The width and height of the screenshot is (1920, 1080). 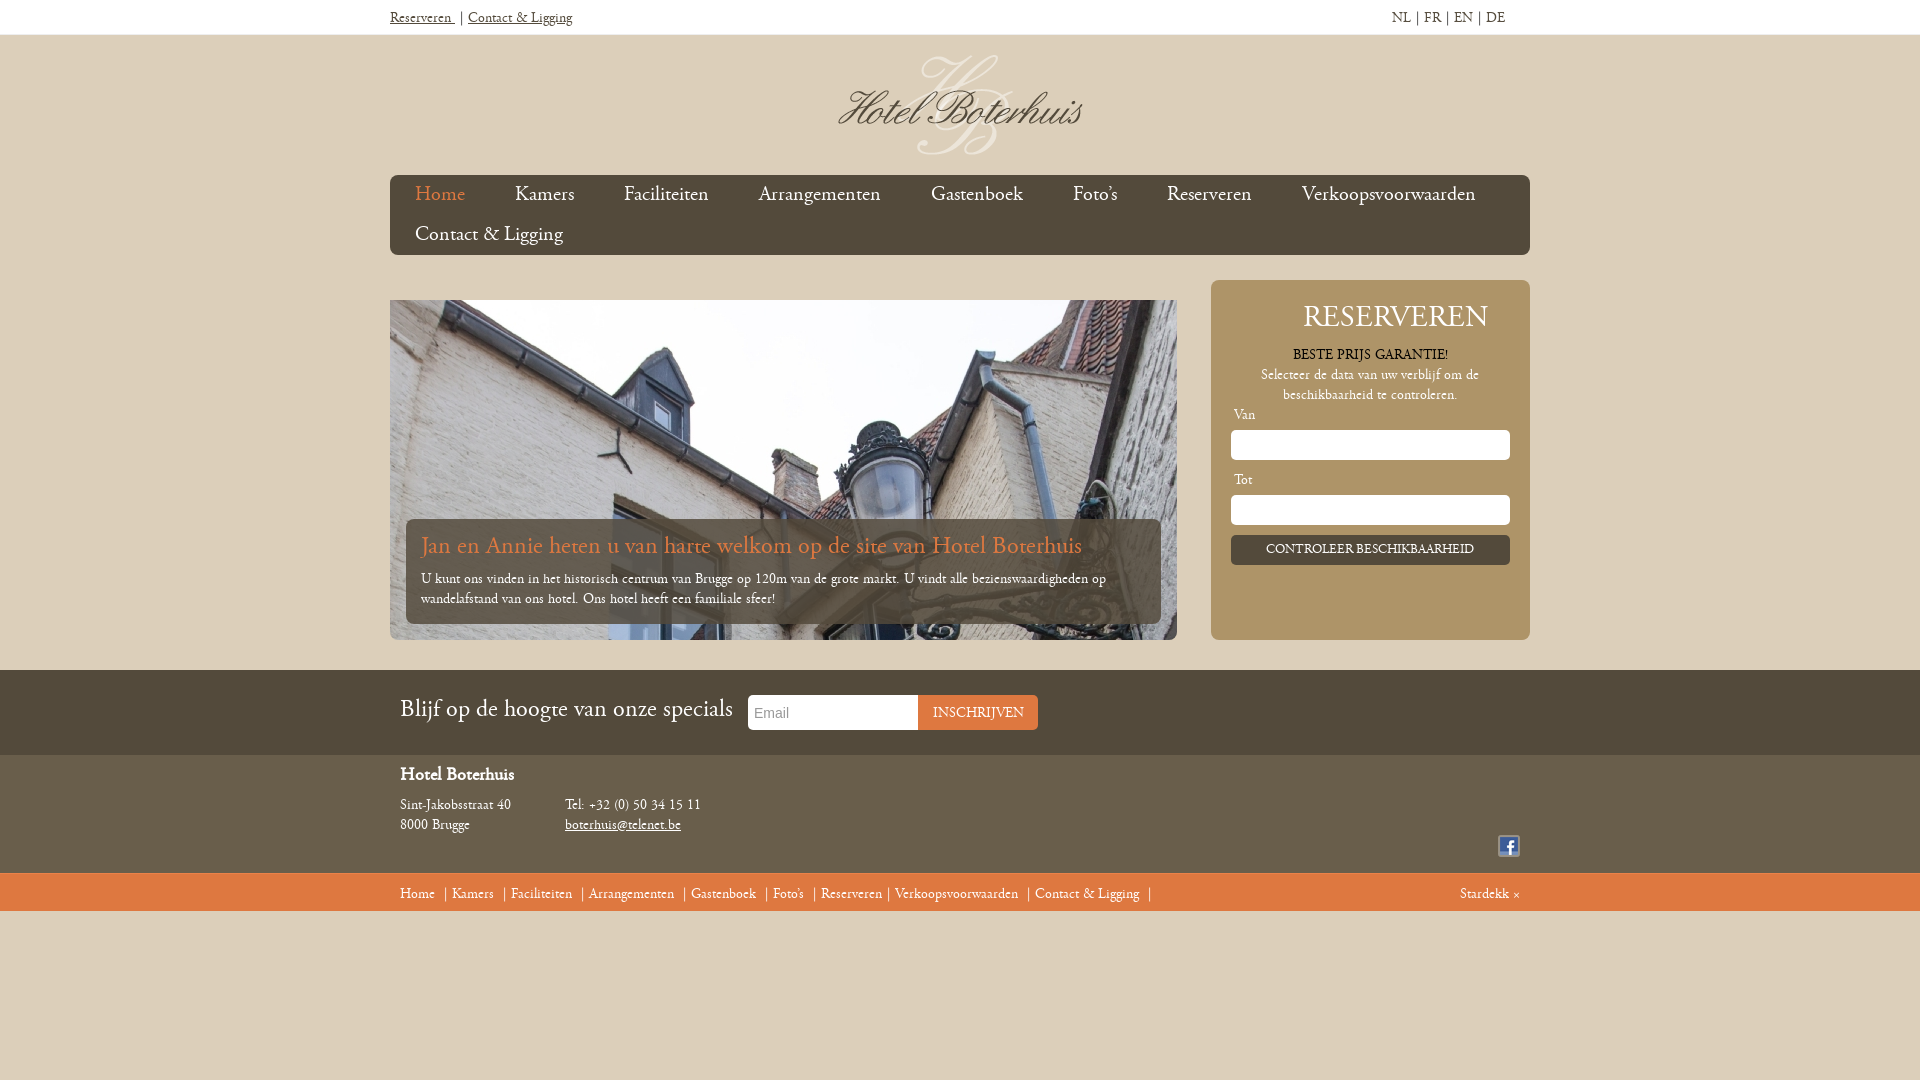 What do you see at coordinates (820, 195) in the screenshot?
I see `Arrangementen` at bounding box center [820, 195].